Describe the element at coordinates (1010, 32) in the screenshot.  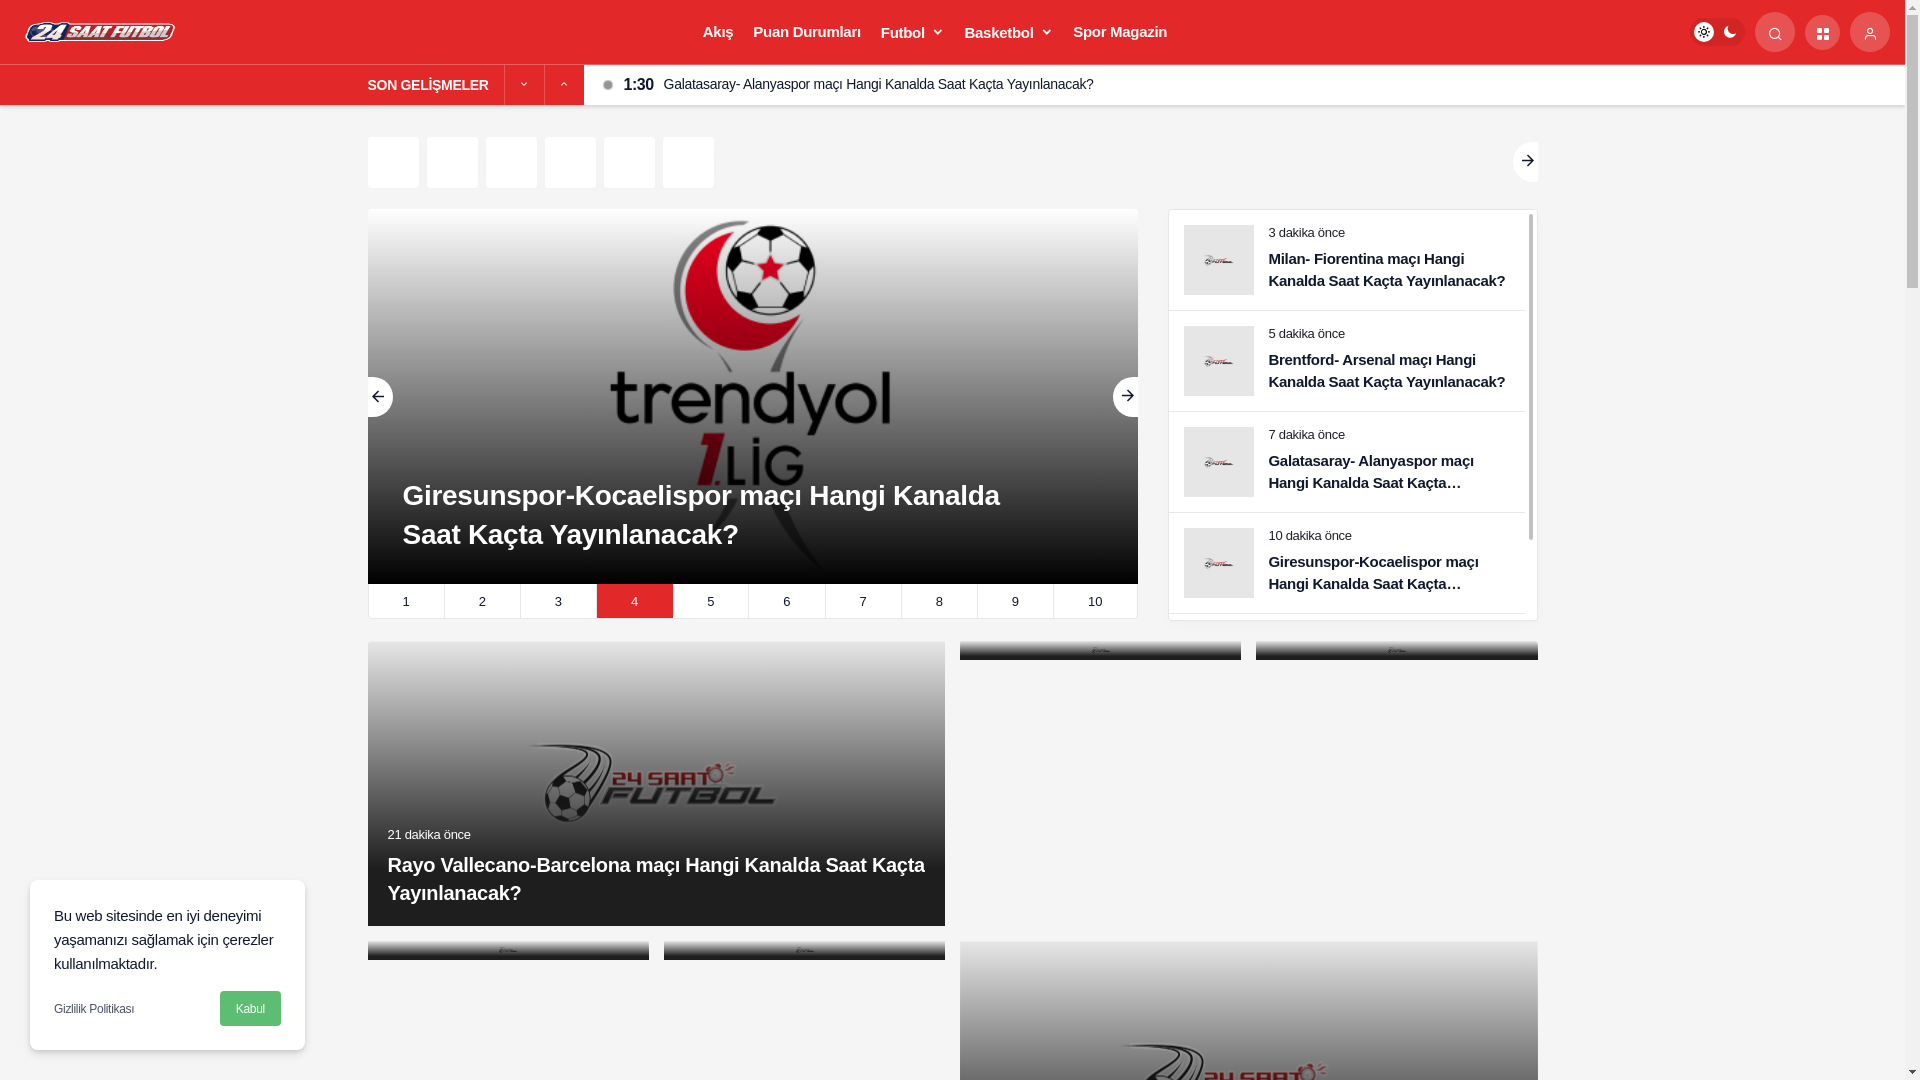
I see `Basketbol` at that location.